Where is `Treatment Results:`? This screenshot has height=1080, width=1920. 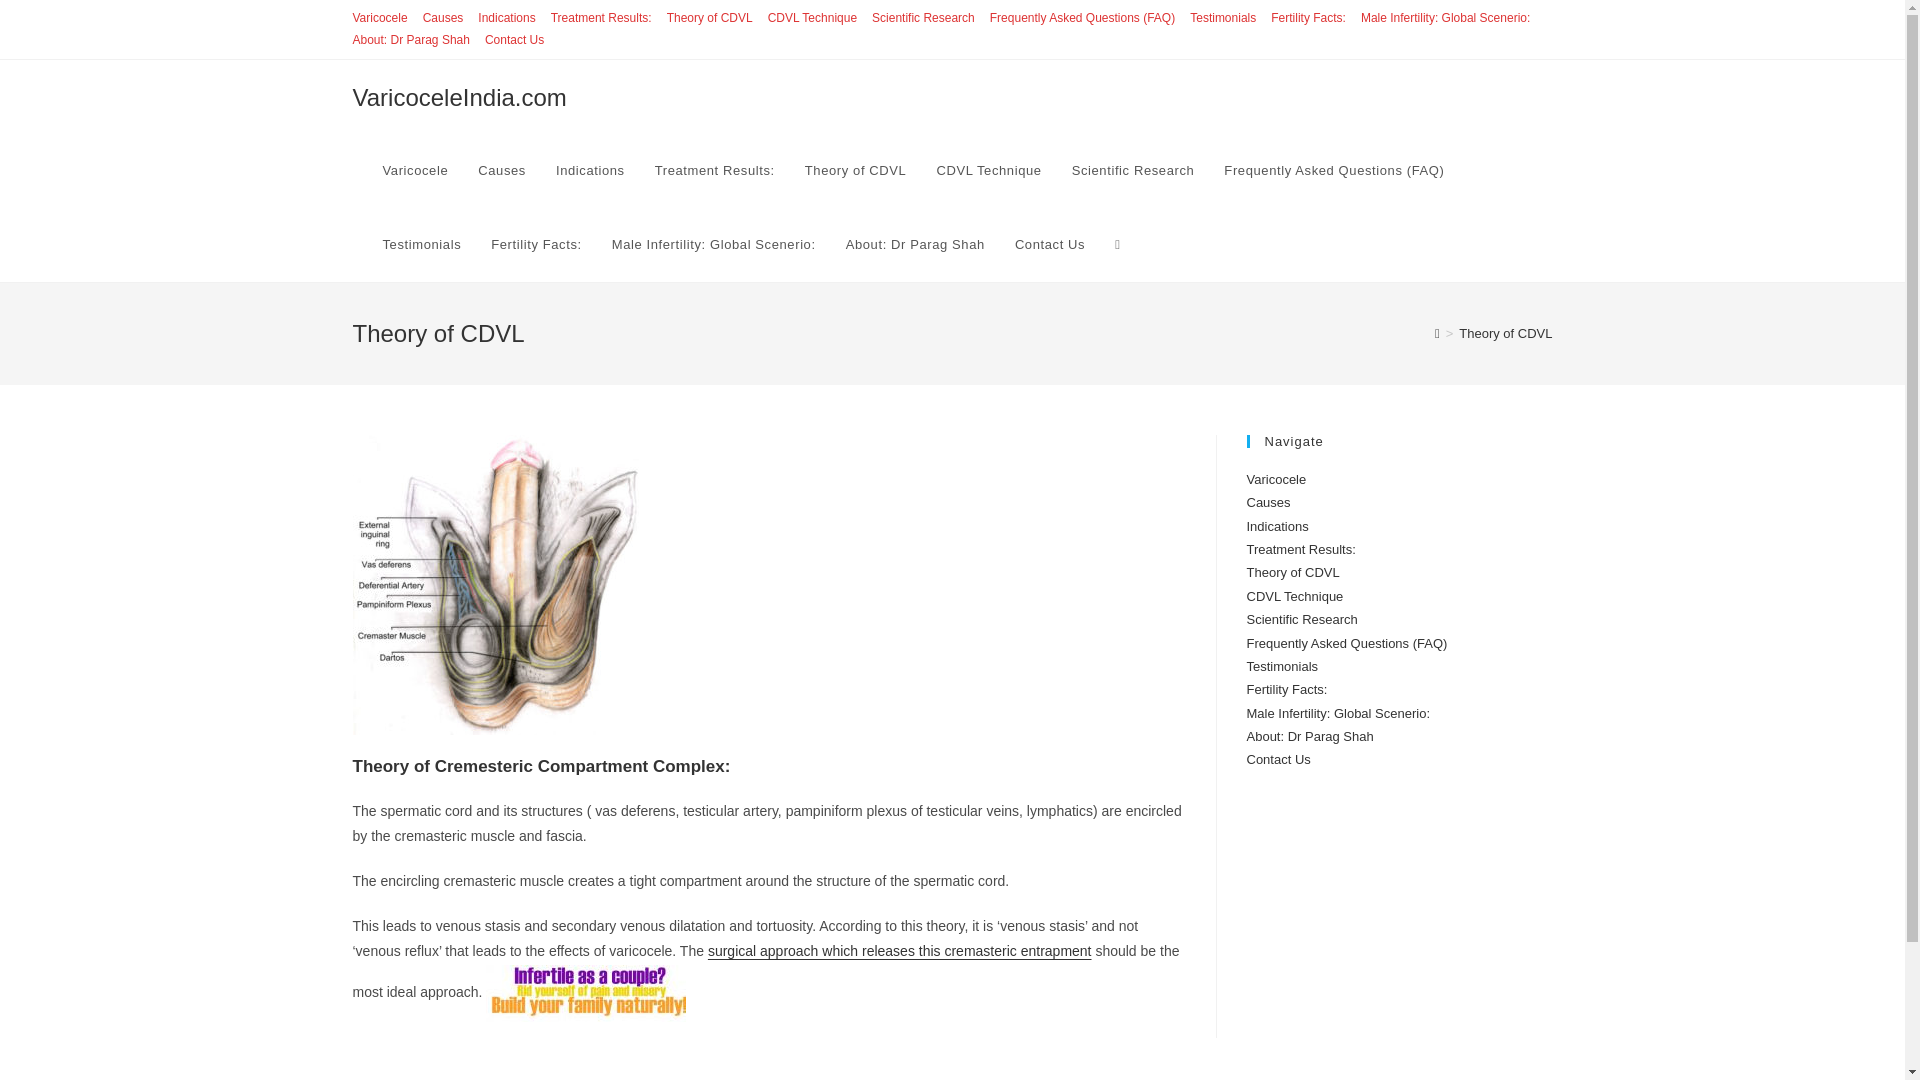
Treatment Results: is located at coordinates (602, 18).